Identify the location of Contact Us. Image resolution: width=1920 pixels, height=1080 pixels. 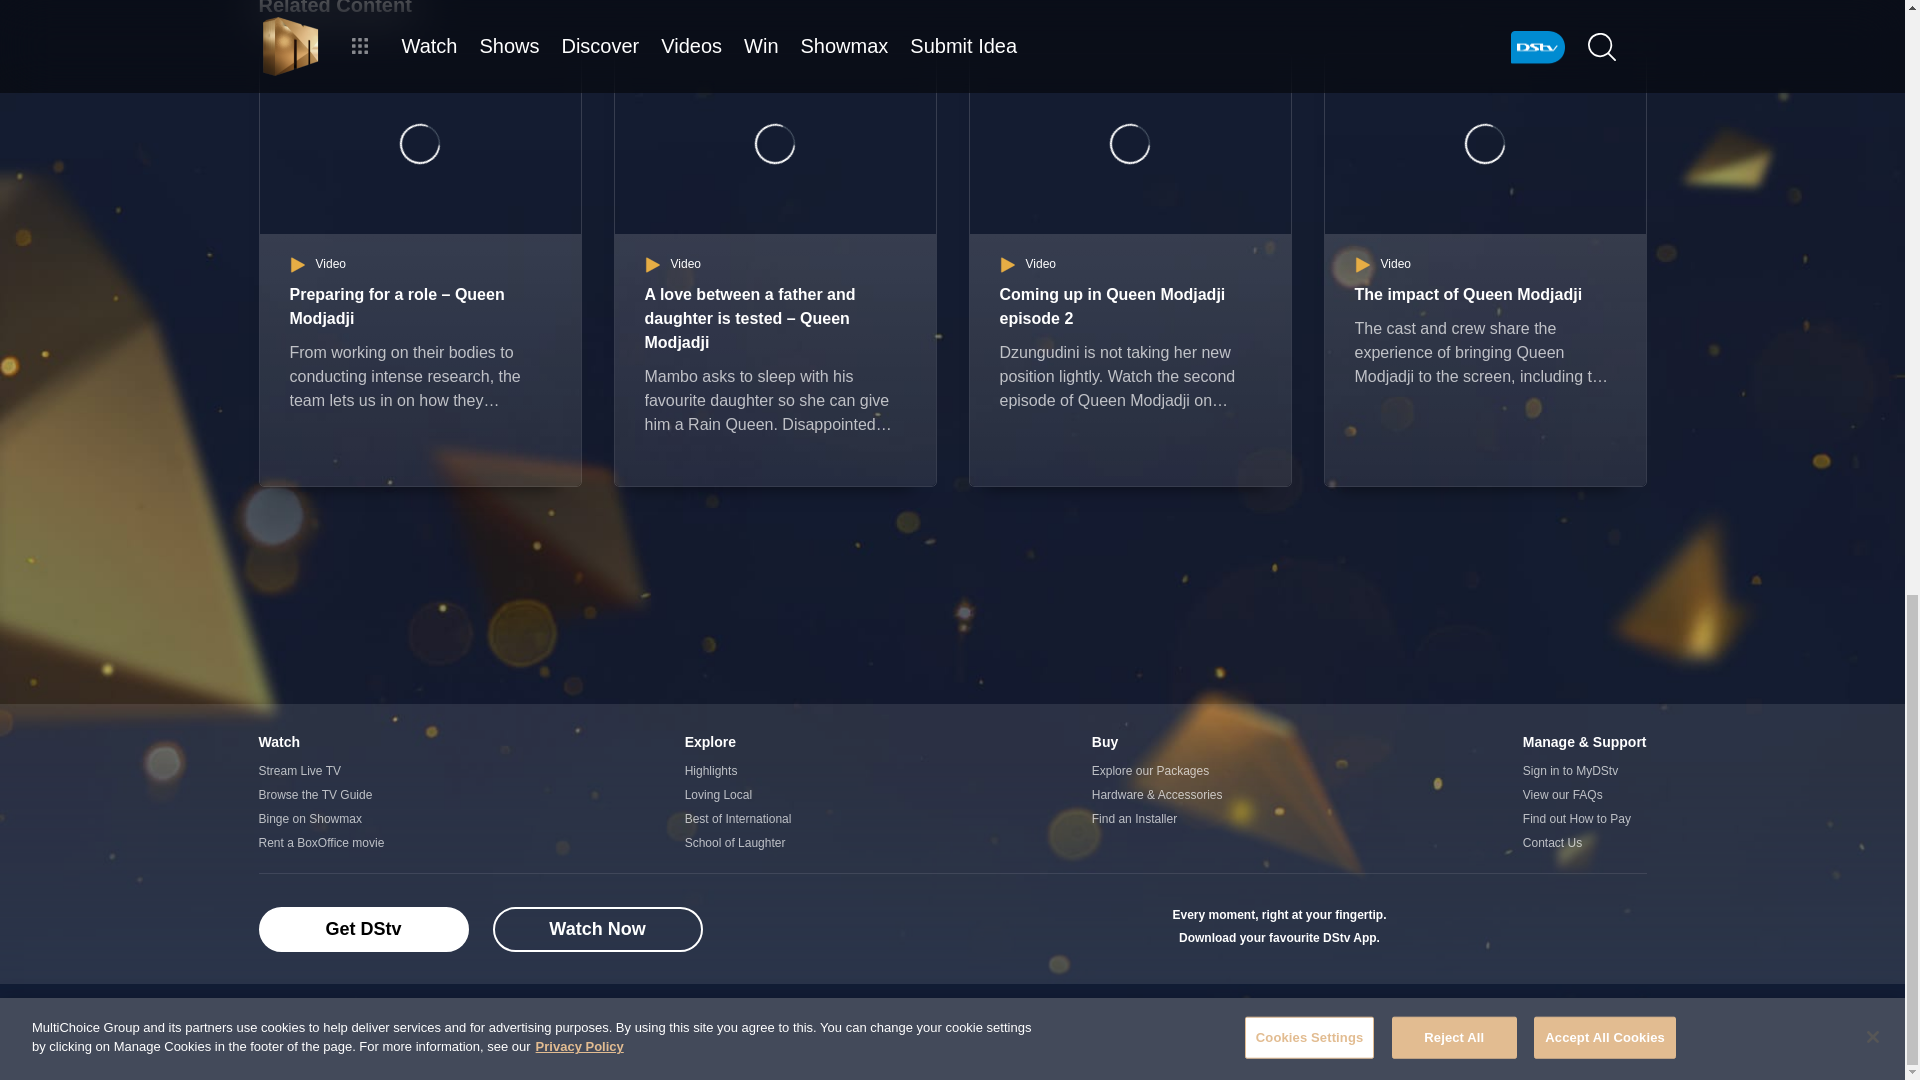
(1584, 842).